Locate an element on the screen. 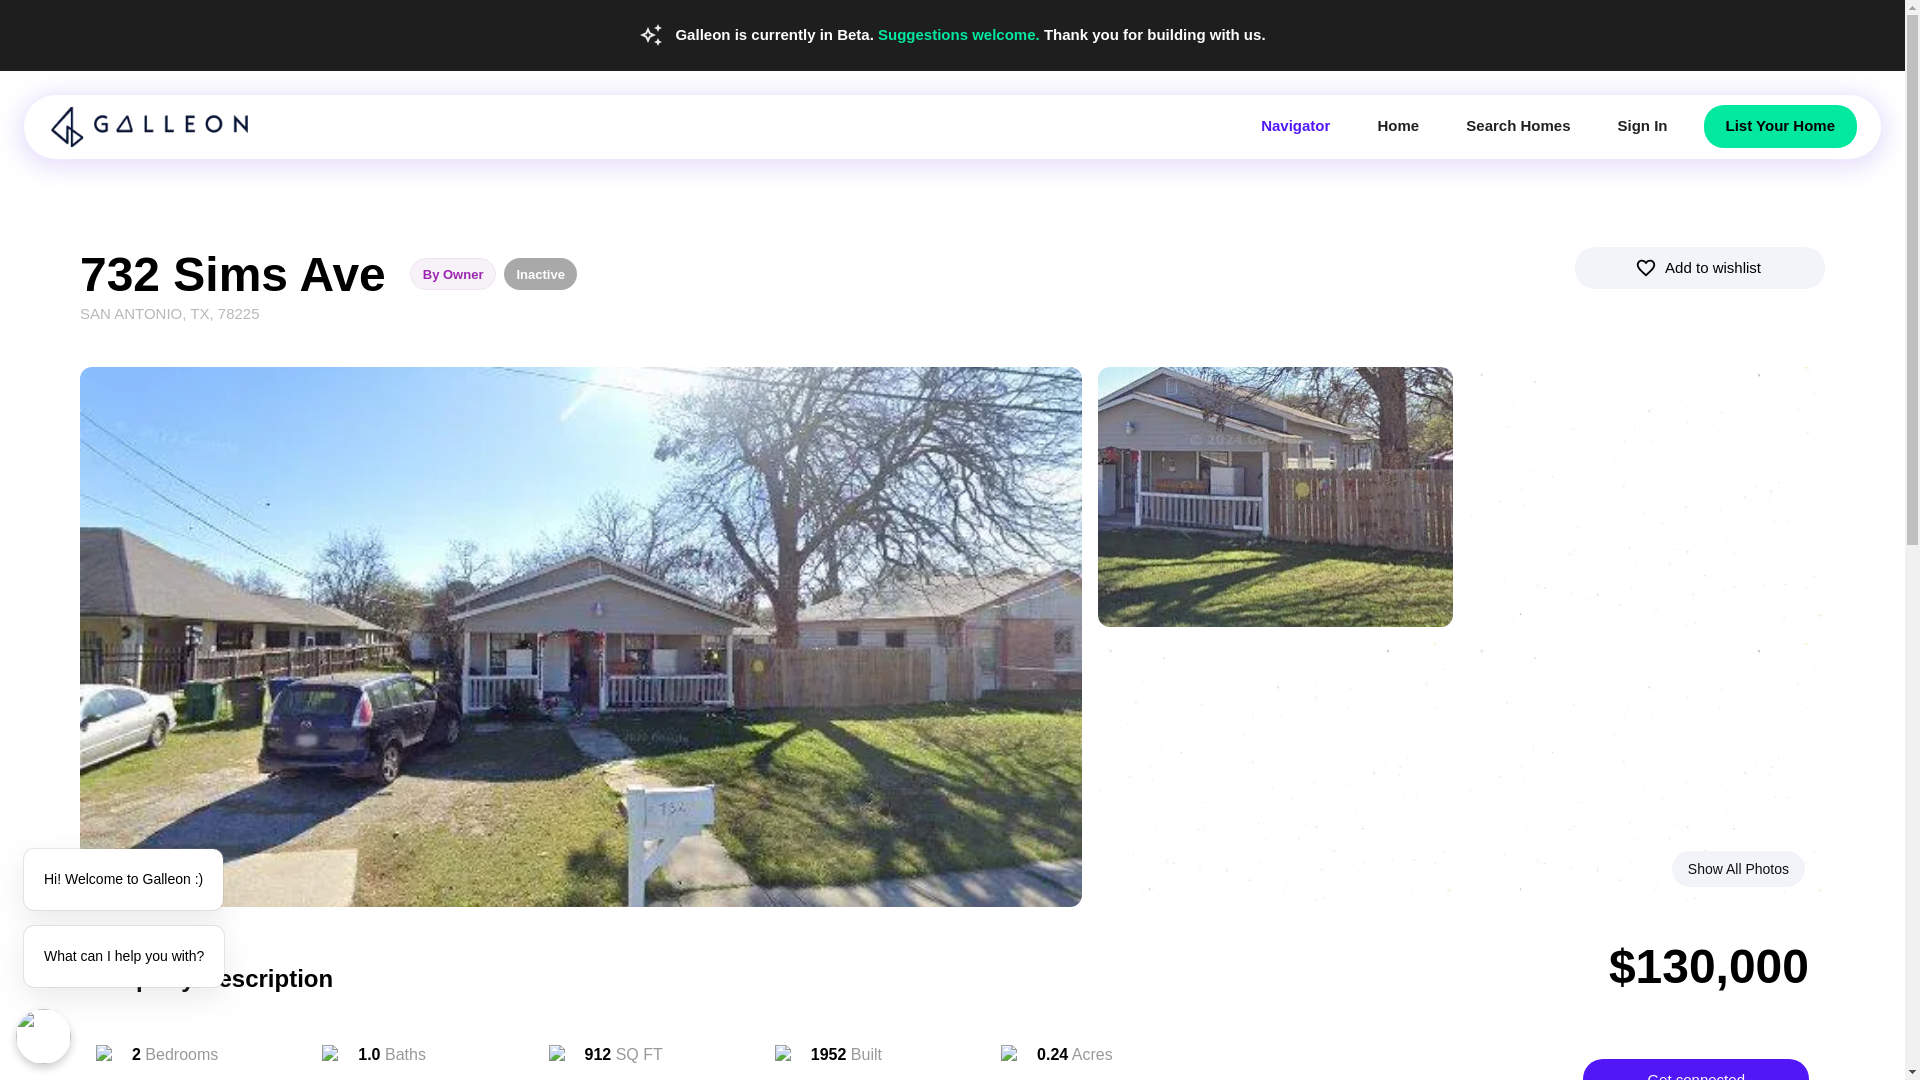 The height and width of the screenshot is (1080, 1920). Suggestions welcome. is located at coordinates (960, 34).